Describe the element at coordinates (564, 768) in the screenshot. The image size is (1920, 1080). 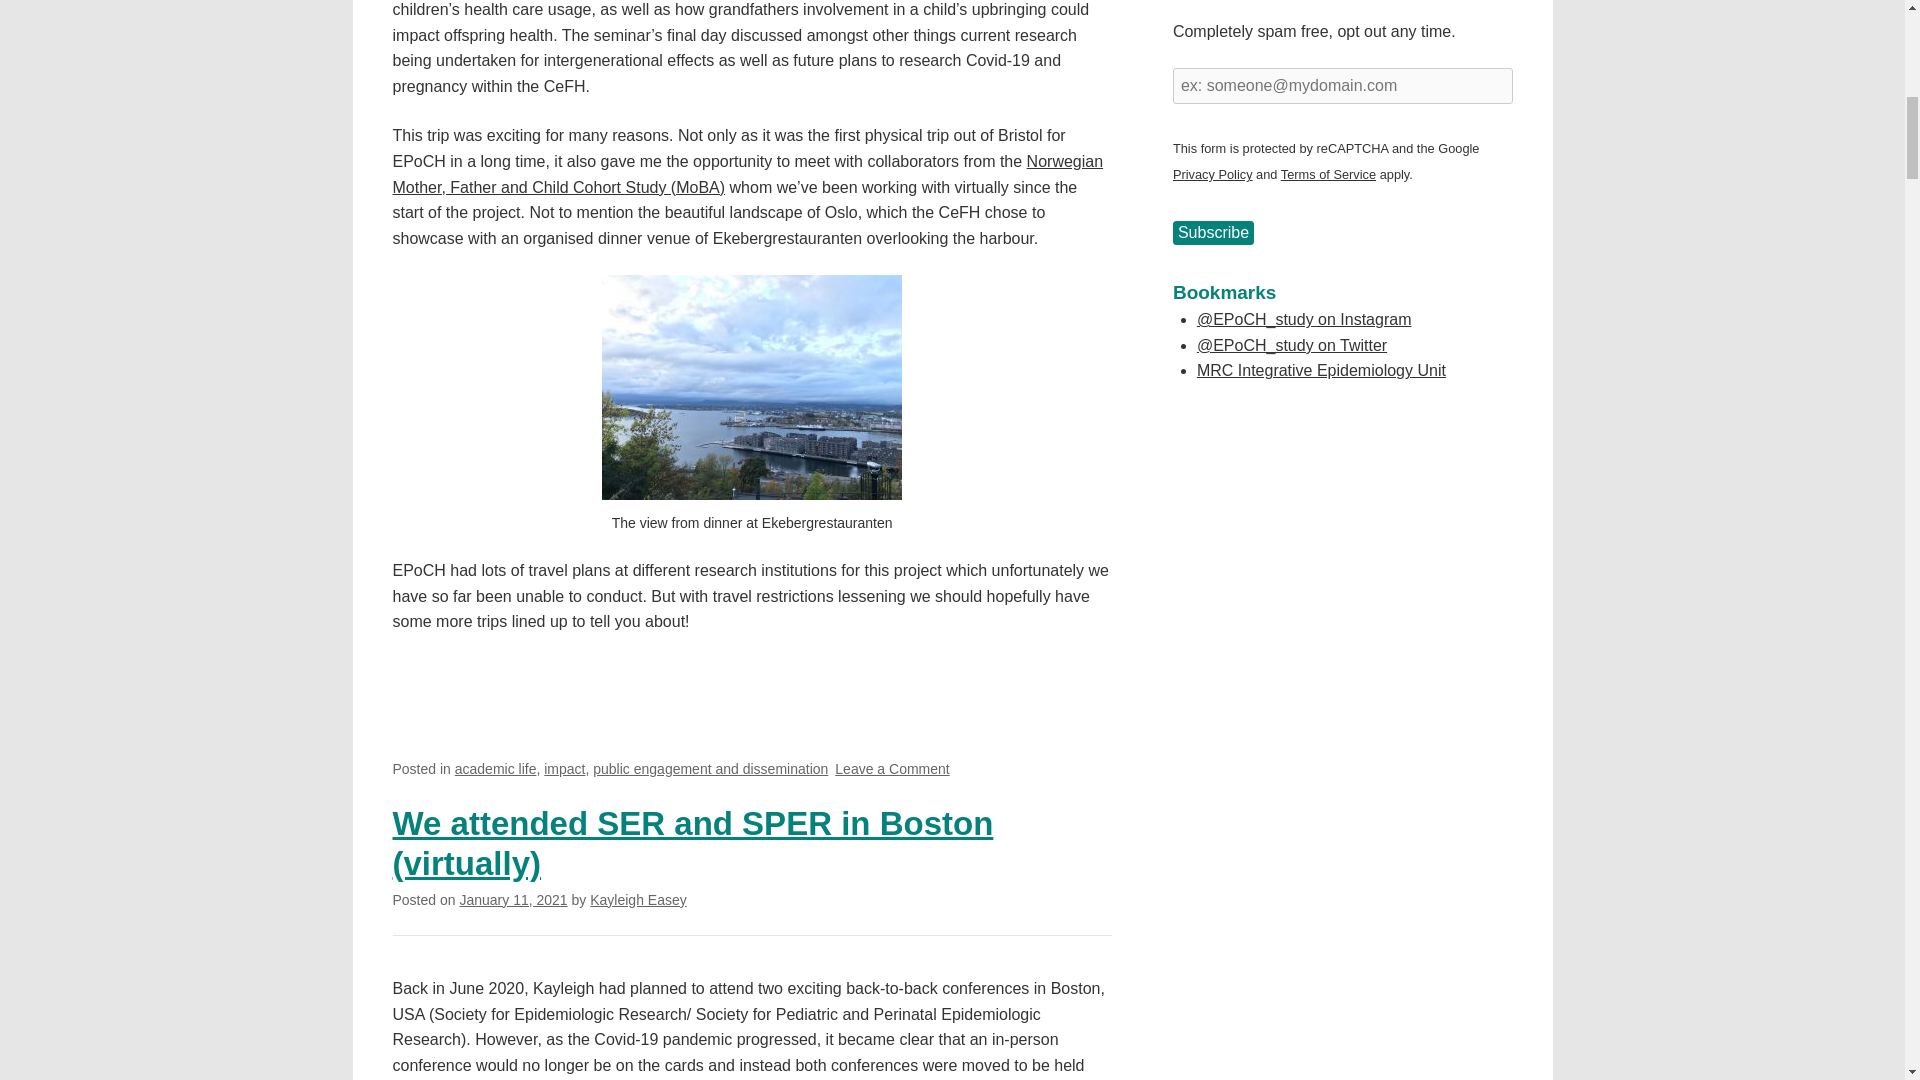
I see `impact` at that location.